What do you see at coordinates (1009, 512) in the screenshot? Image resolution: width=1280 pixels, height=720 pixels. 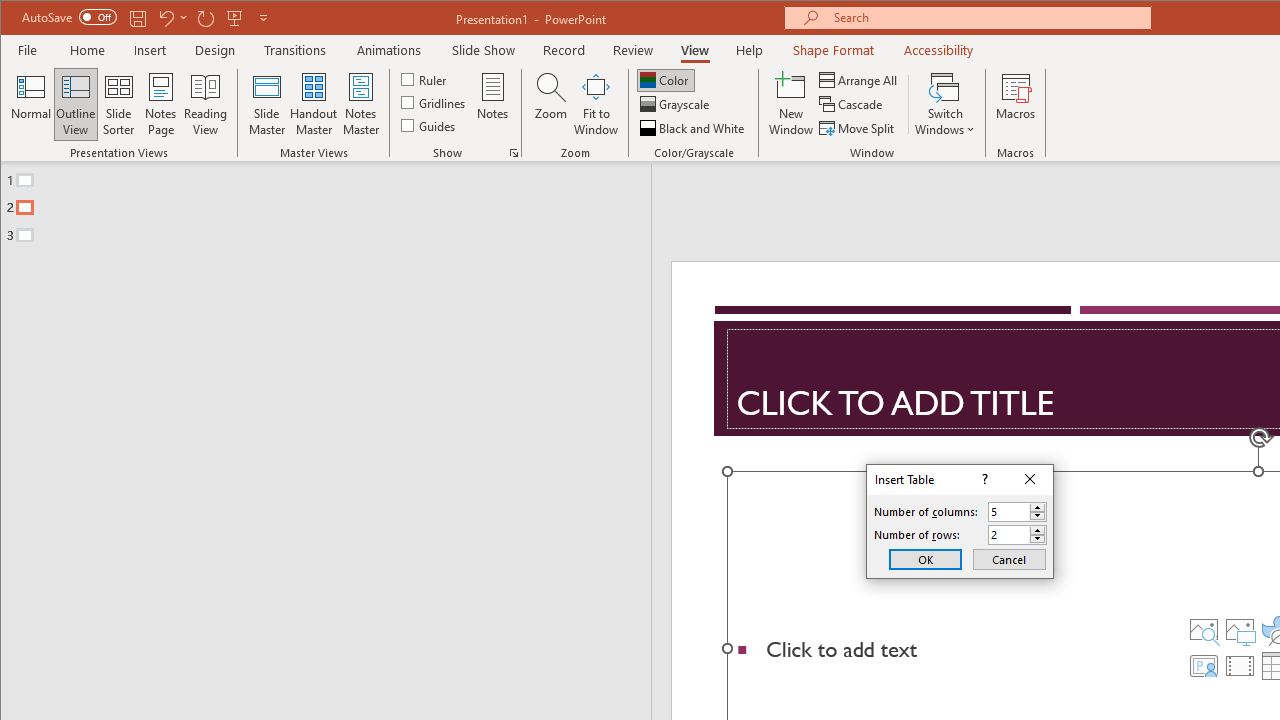 I see `Number of columns` at bounding box center [1009, 512].